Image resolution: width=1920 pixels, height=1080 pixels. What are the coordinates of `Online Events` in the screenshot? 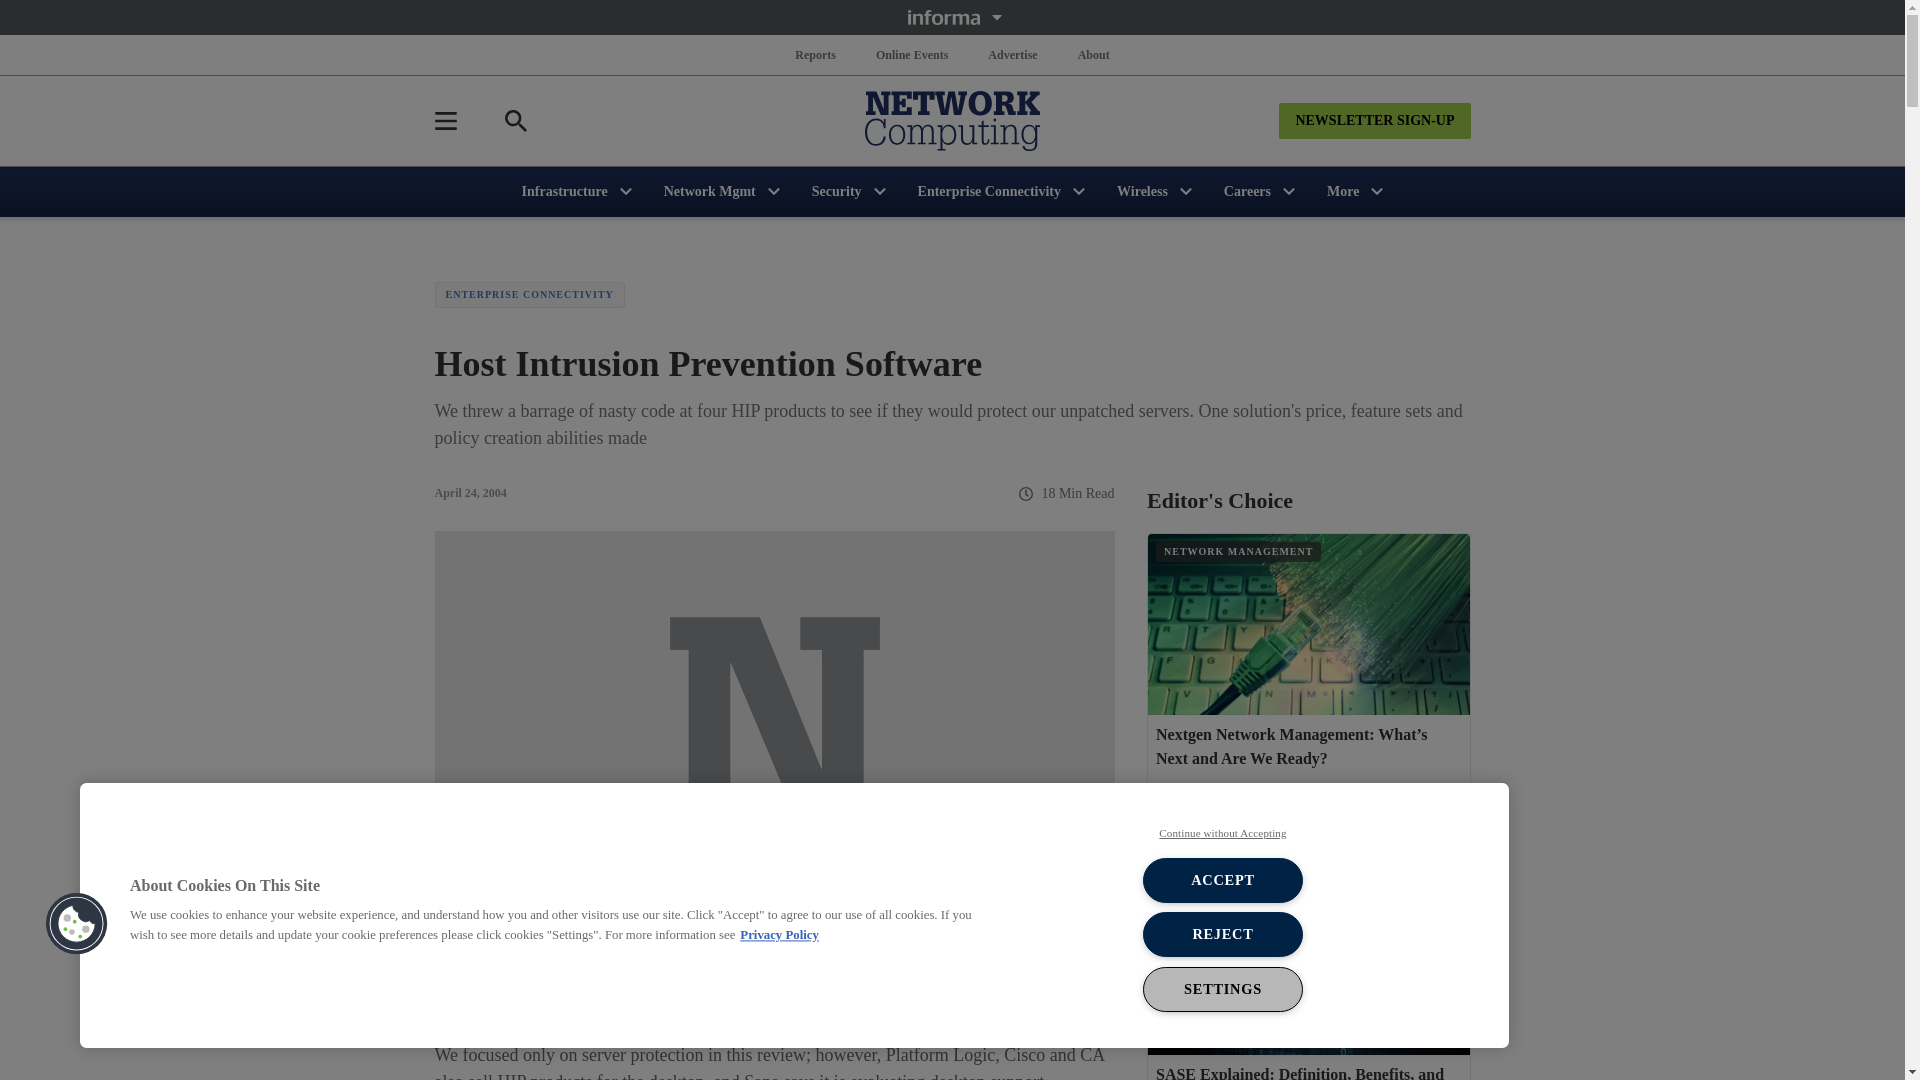 It's located at (912, 54).